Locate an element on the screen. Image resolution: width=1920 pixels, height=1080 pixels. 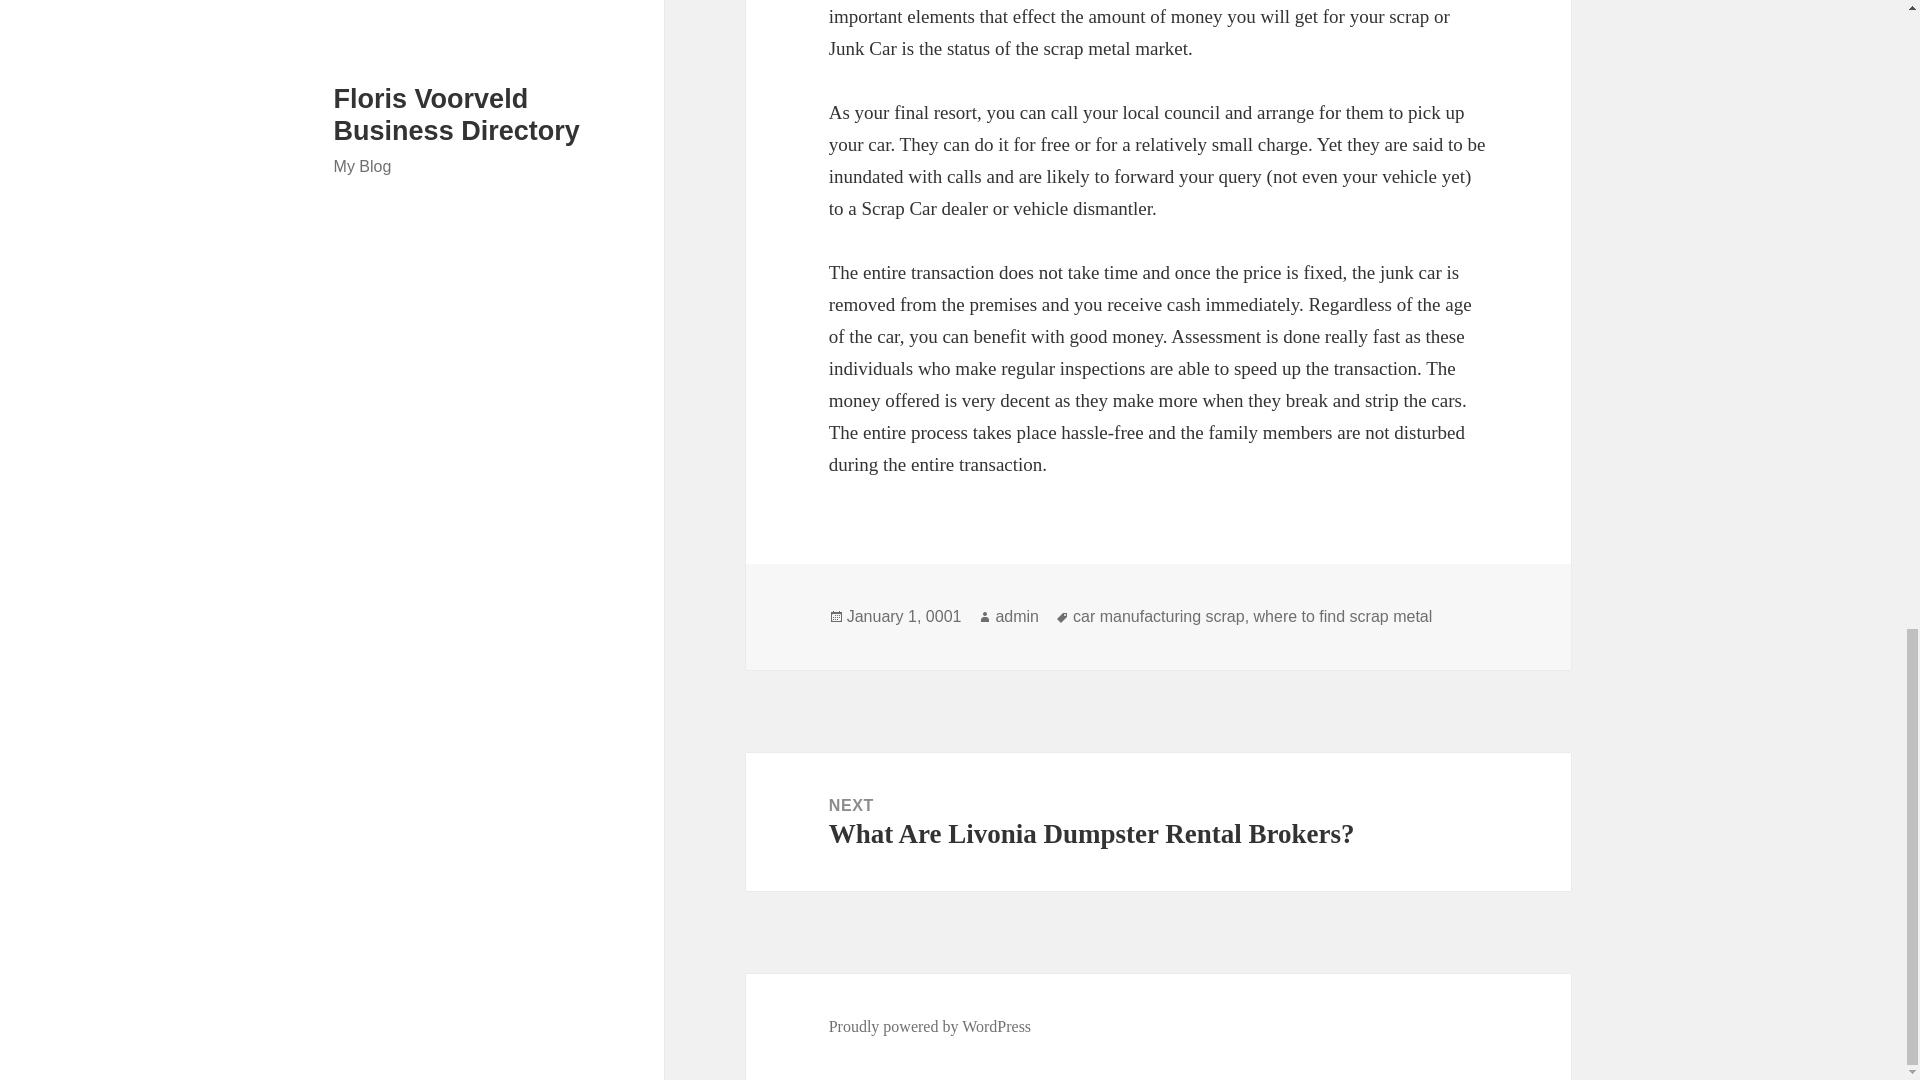
car manufacturing scrap is located at coordinates (1158, 617).